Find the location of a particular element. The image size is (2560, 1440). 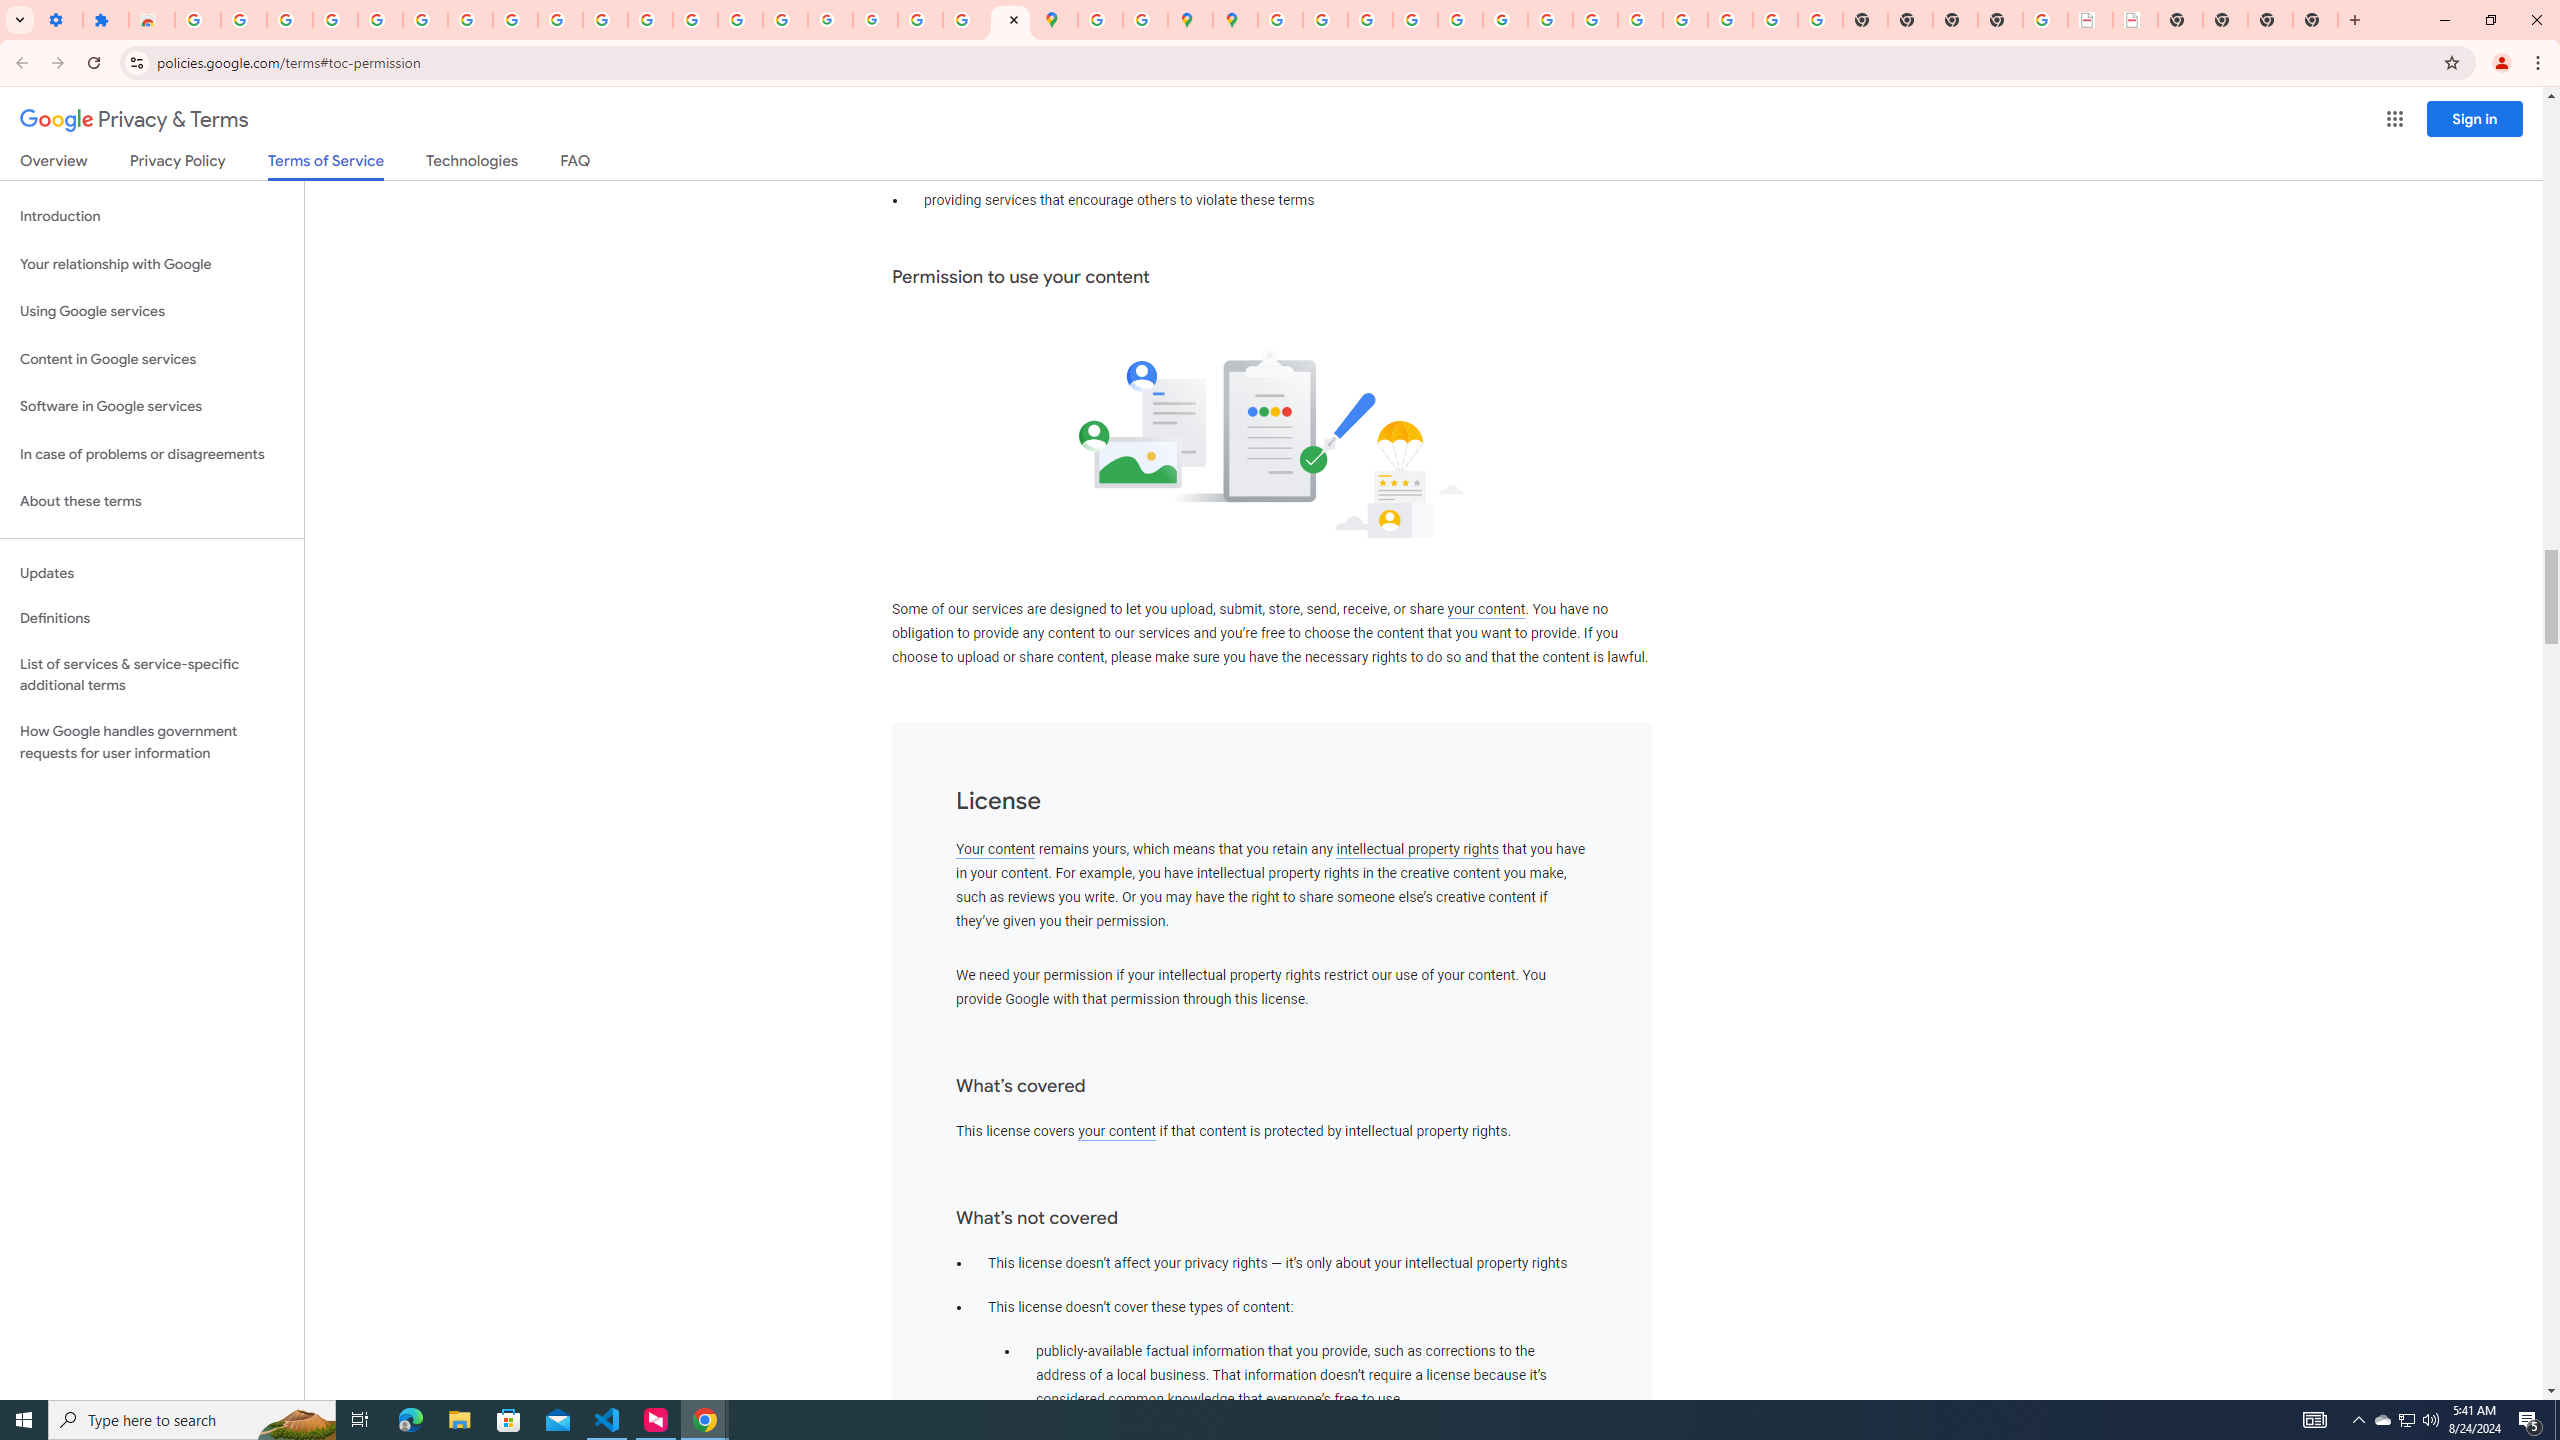

New Tab is located at coordinates (2000, 20).